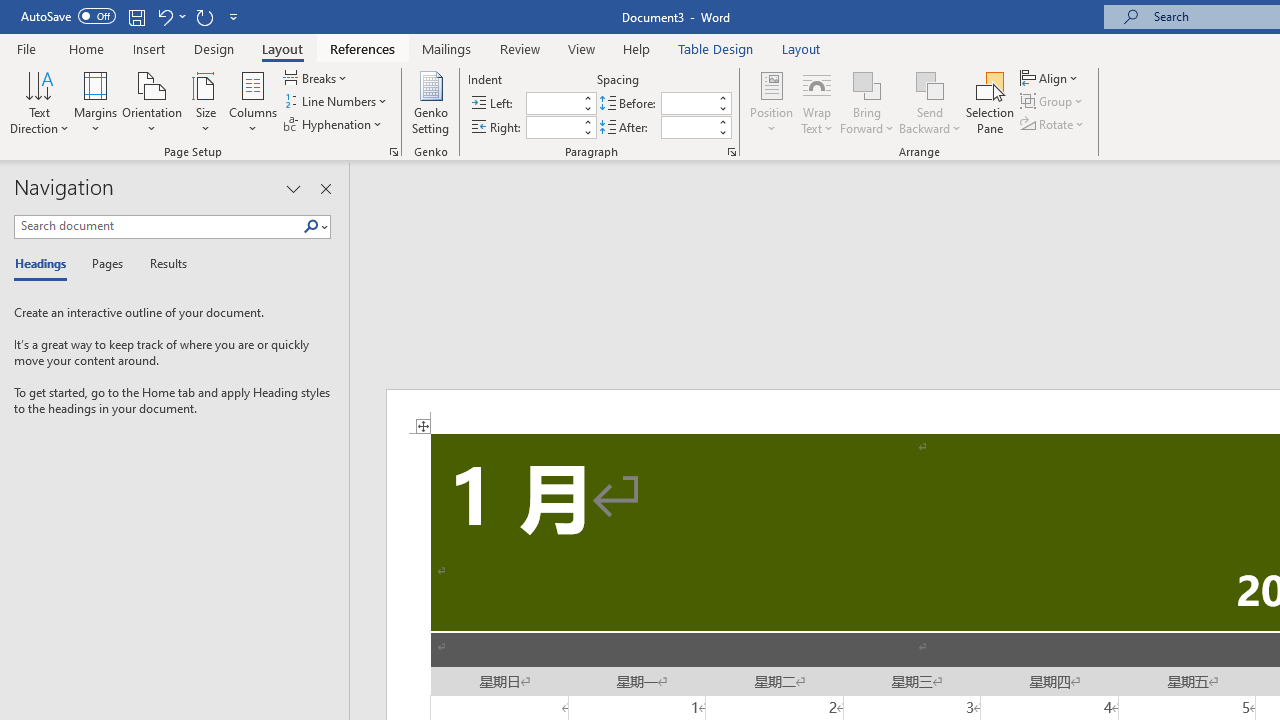 This screenshot has width=1280, height=720. Describe the element at coordinates (722, 132) in the screenshot. I see `Less` at that location.